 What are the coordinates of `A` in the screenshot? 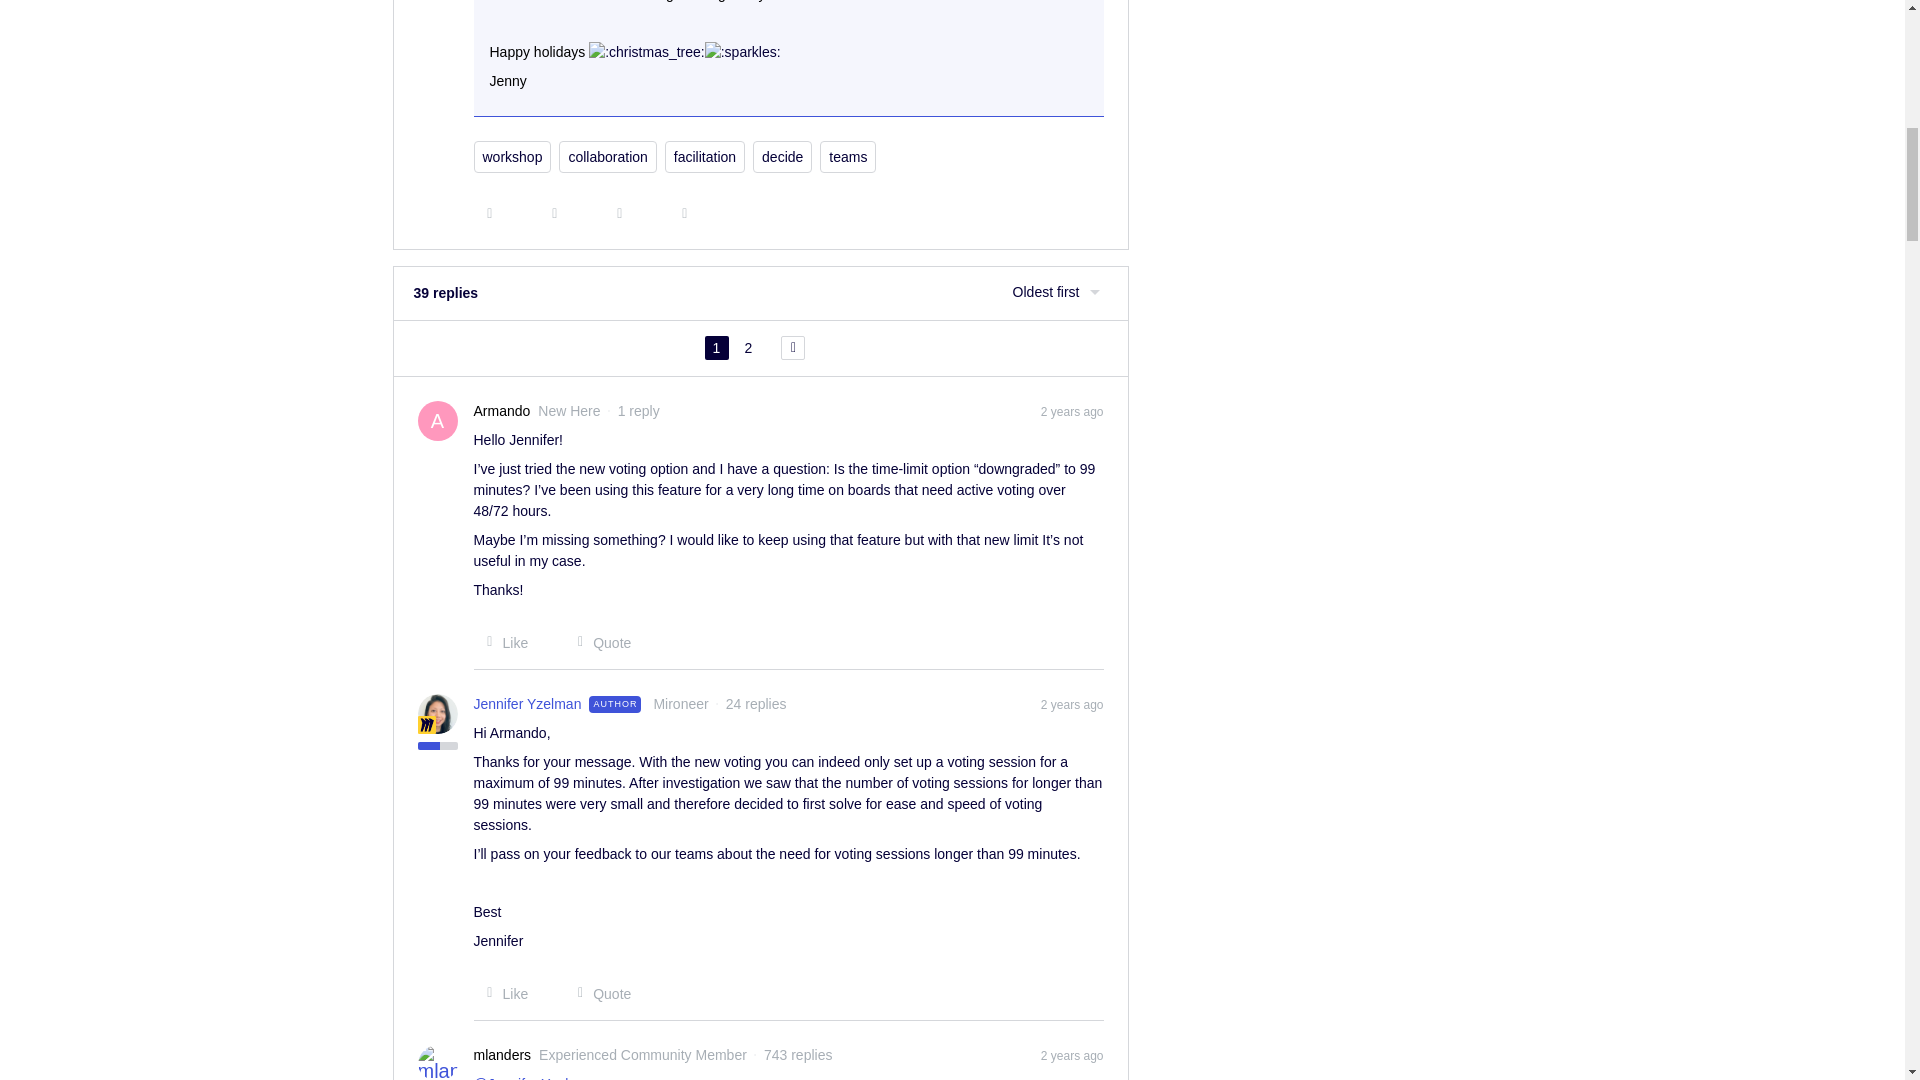 It's located at (438, 420).